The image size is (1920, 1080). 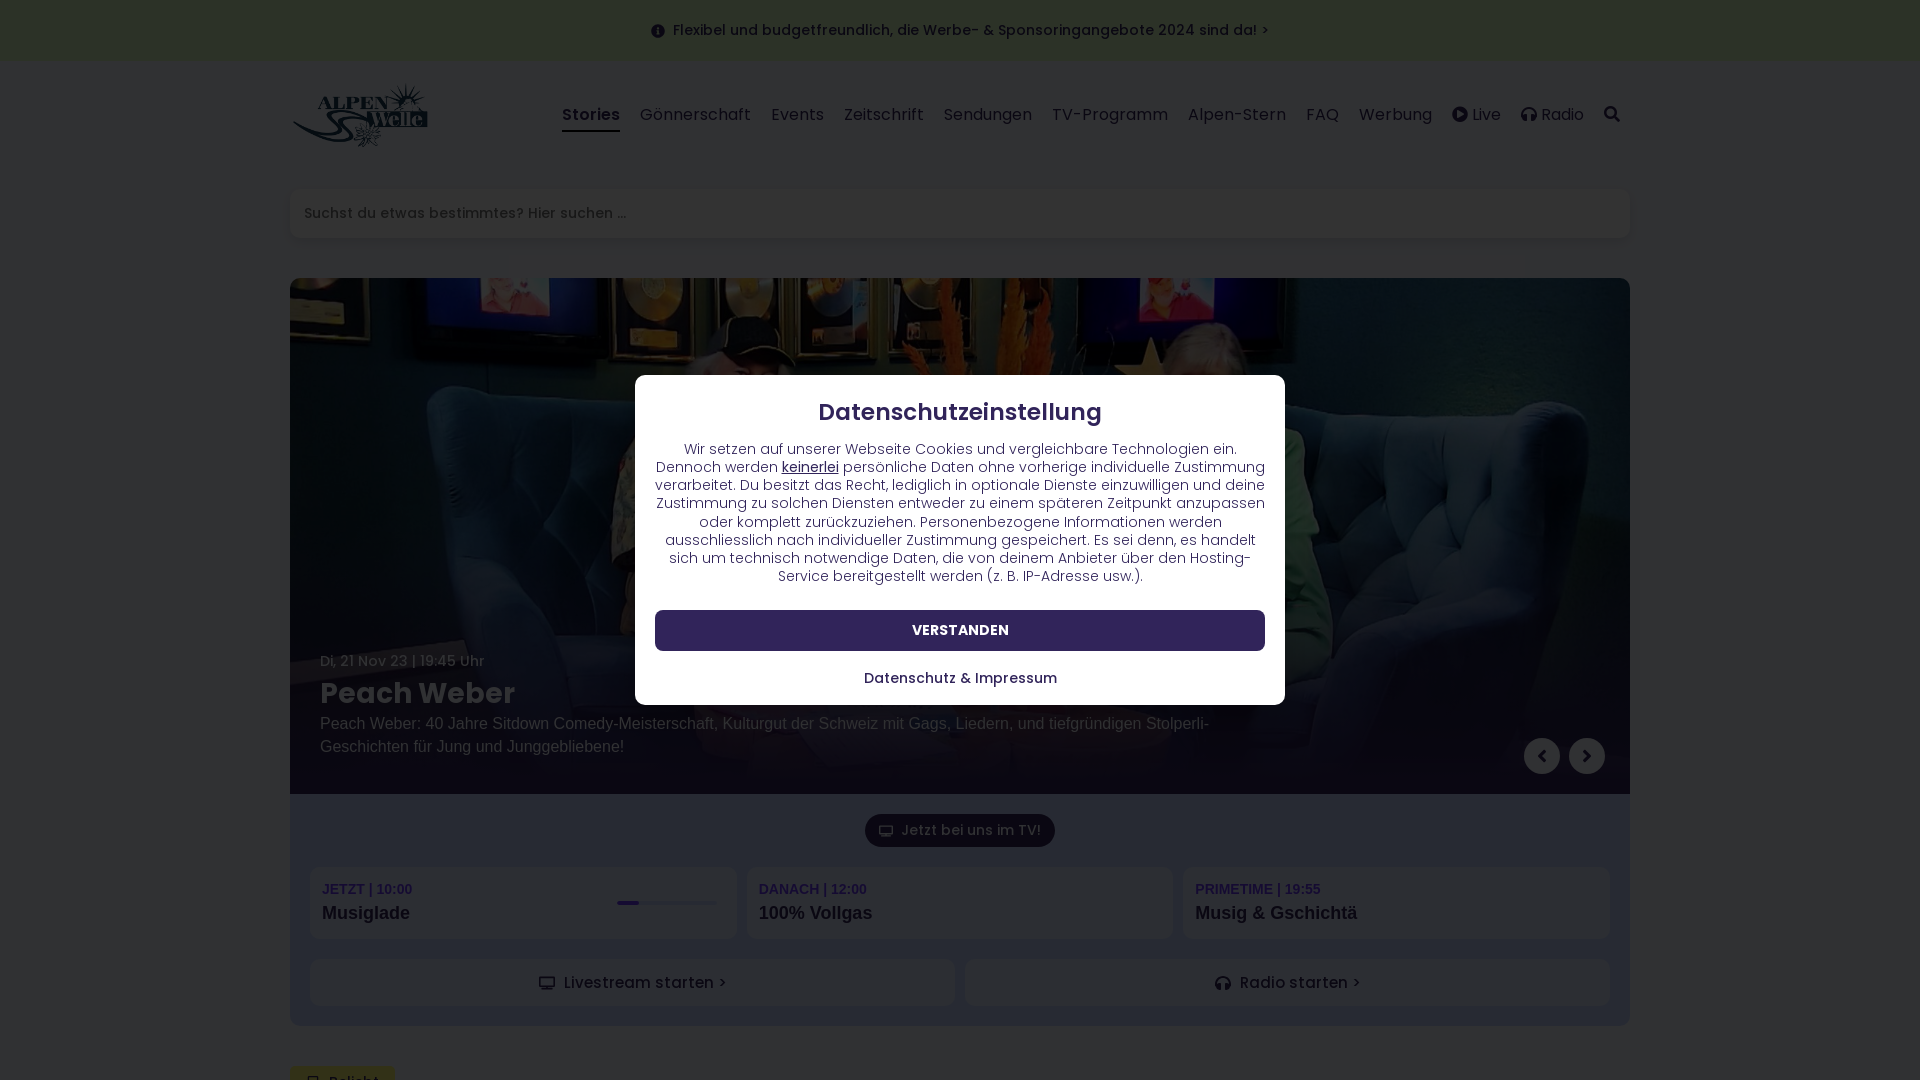 What do you see at coordinates (1476, 114) in the screenshot?
I see `Live` at bounding box center [1476, 114].